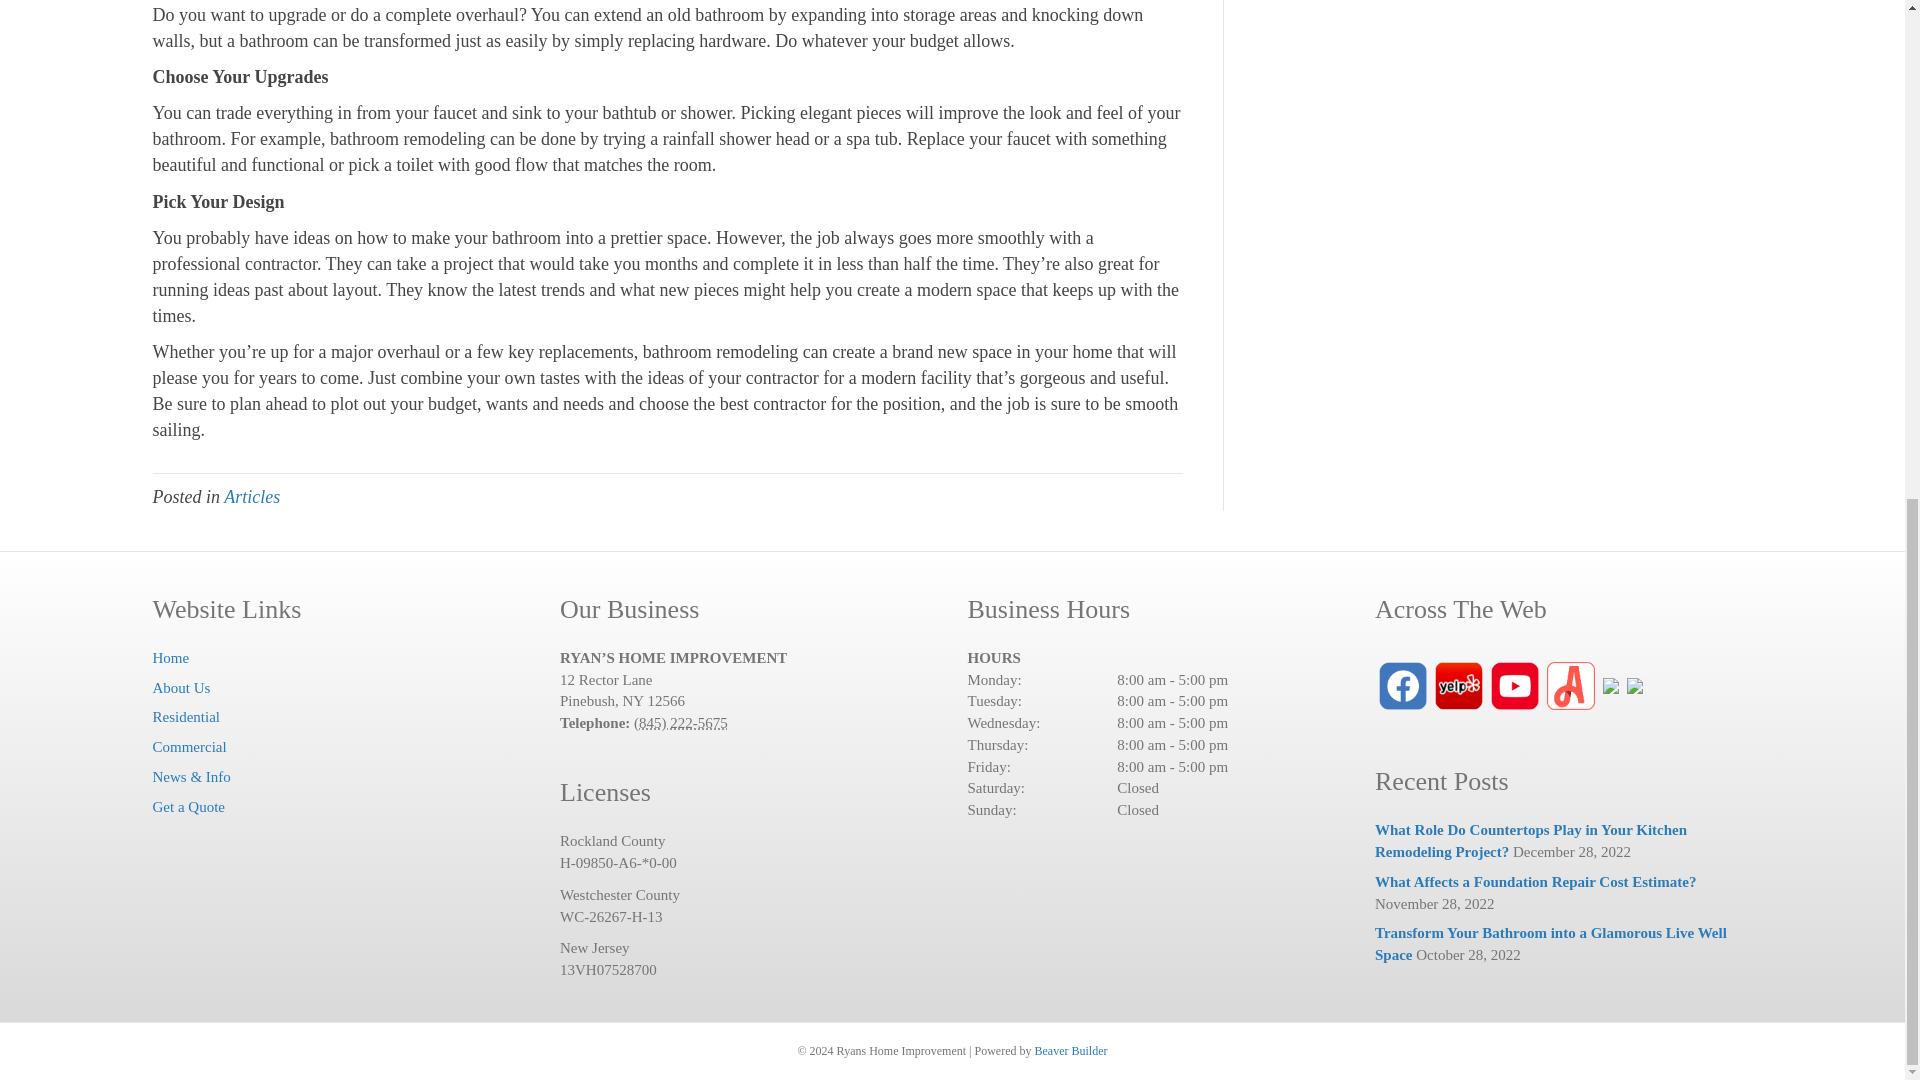 Image resolution: width=1920 pixels, height=1080 pixels. Describe the element at coordinates (188, 746) in the screenshot. I see `Commercial` at that location.